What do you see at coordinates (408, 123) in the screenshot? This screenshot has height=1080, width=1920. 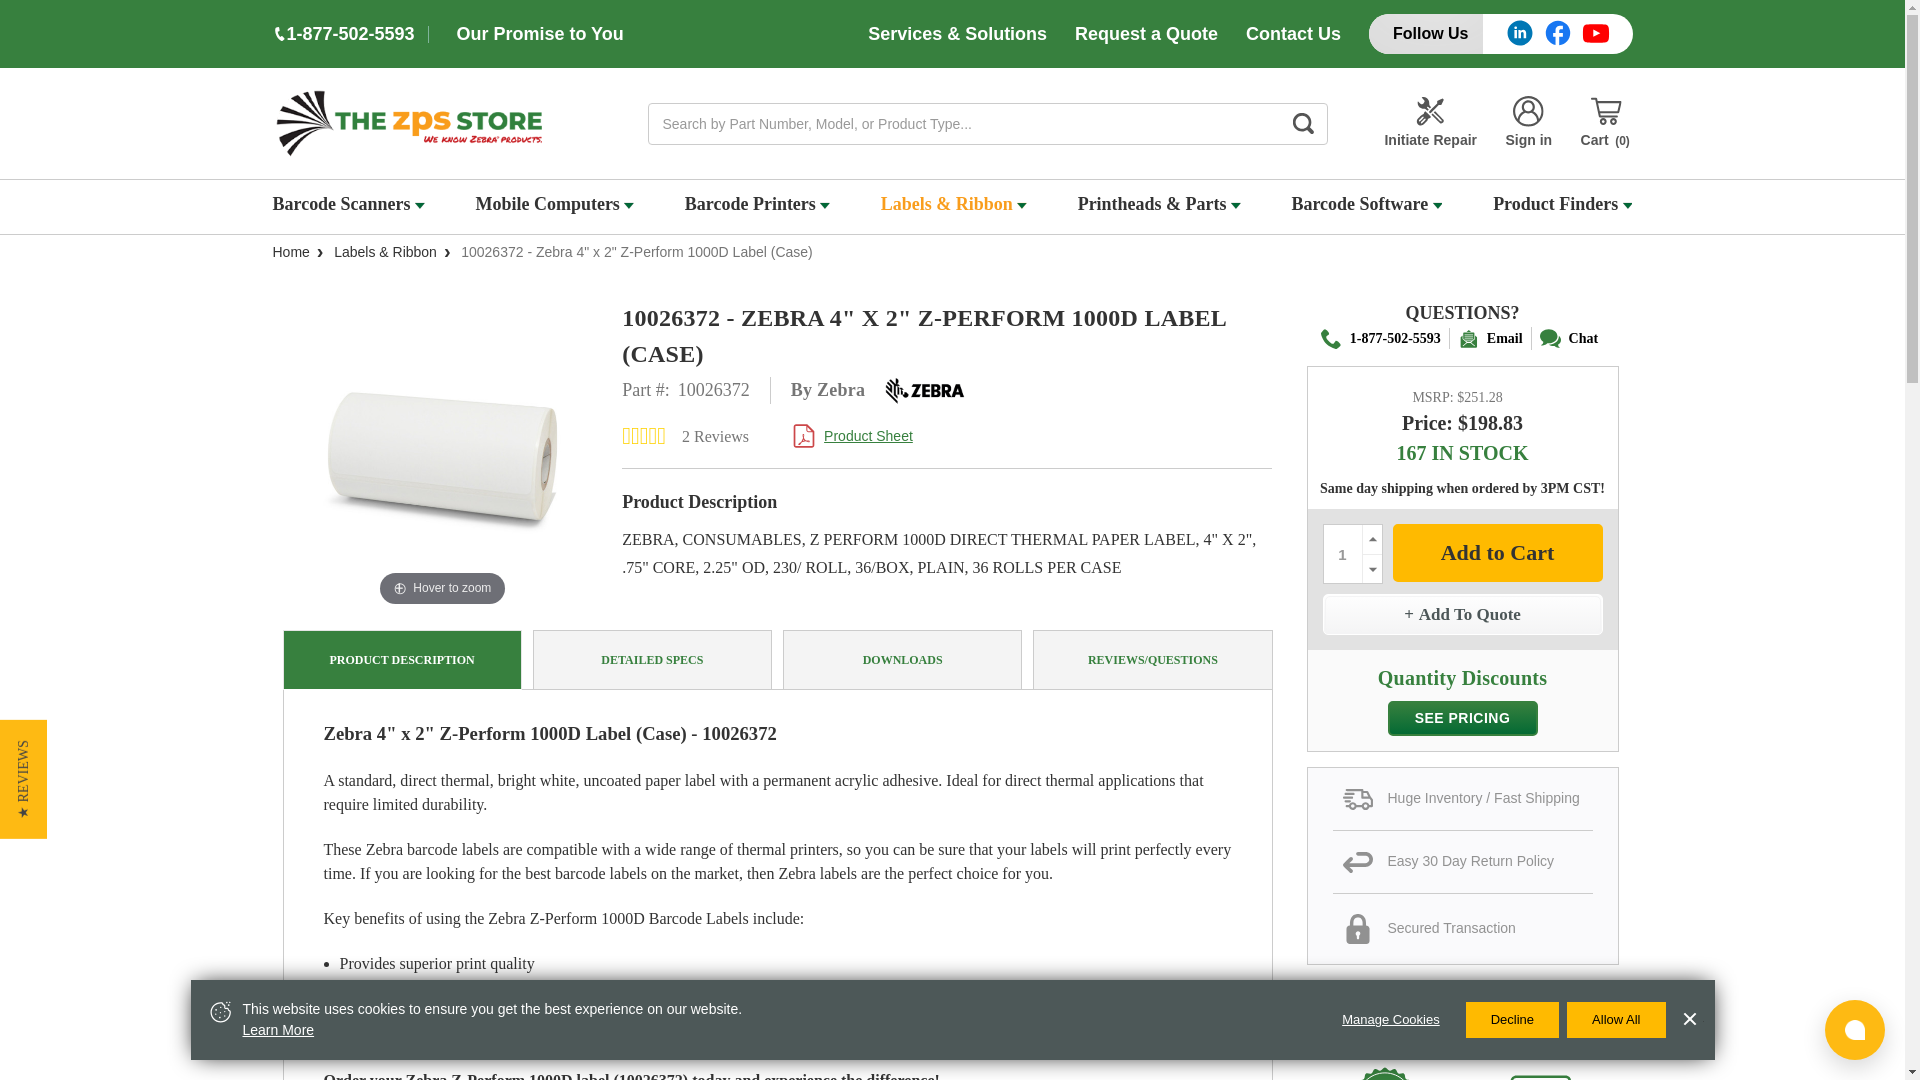 I see `The ZPS Store` at bounding box center [408, 123].